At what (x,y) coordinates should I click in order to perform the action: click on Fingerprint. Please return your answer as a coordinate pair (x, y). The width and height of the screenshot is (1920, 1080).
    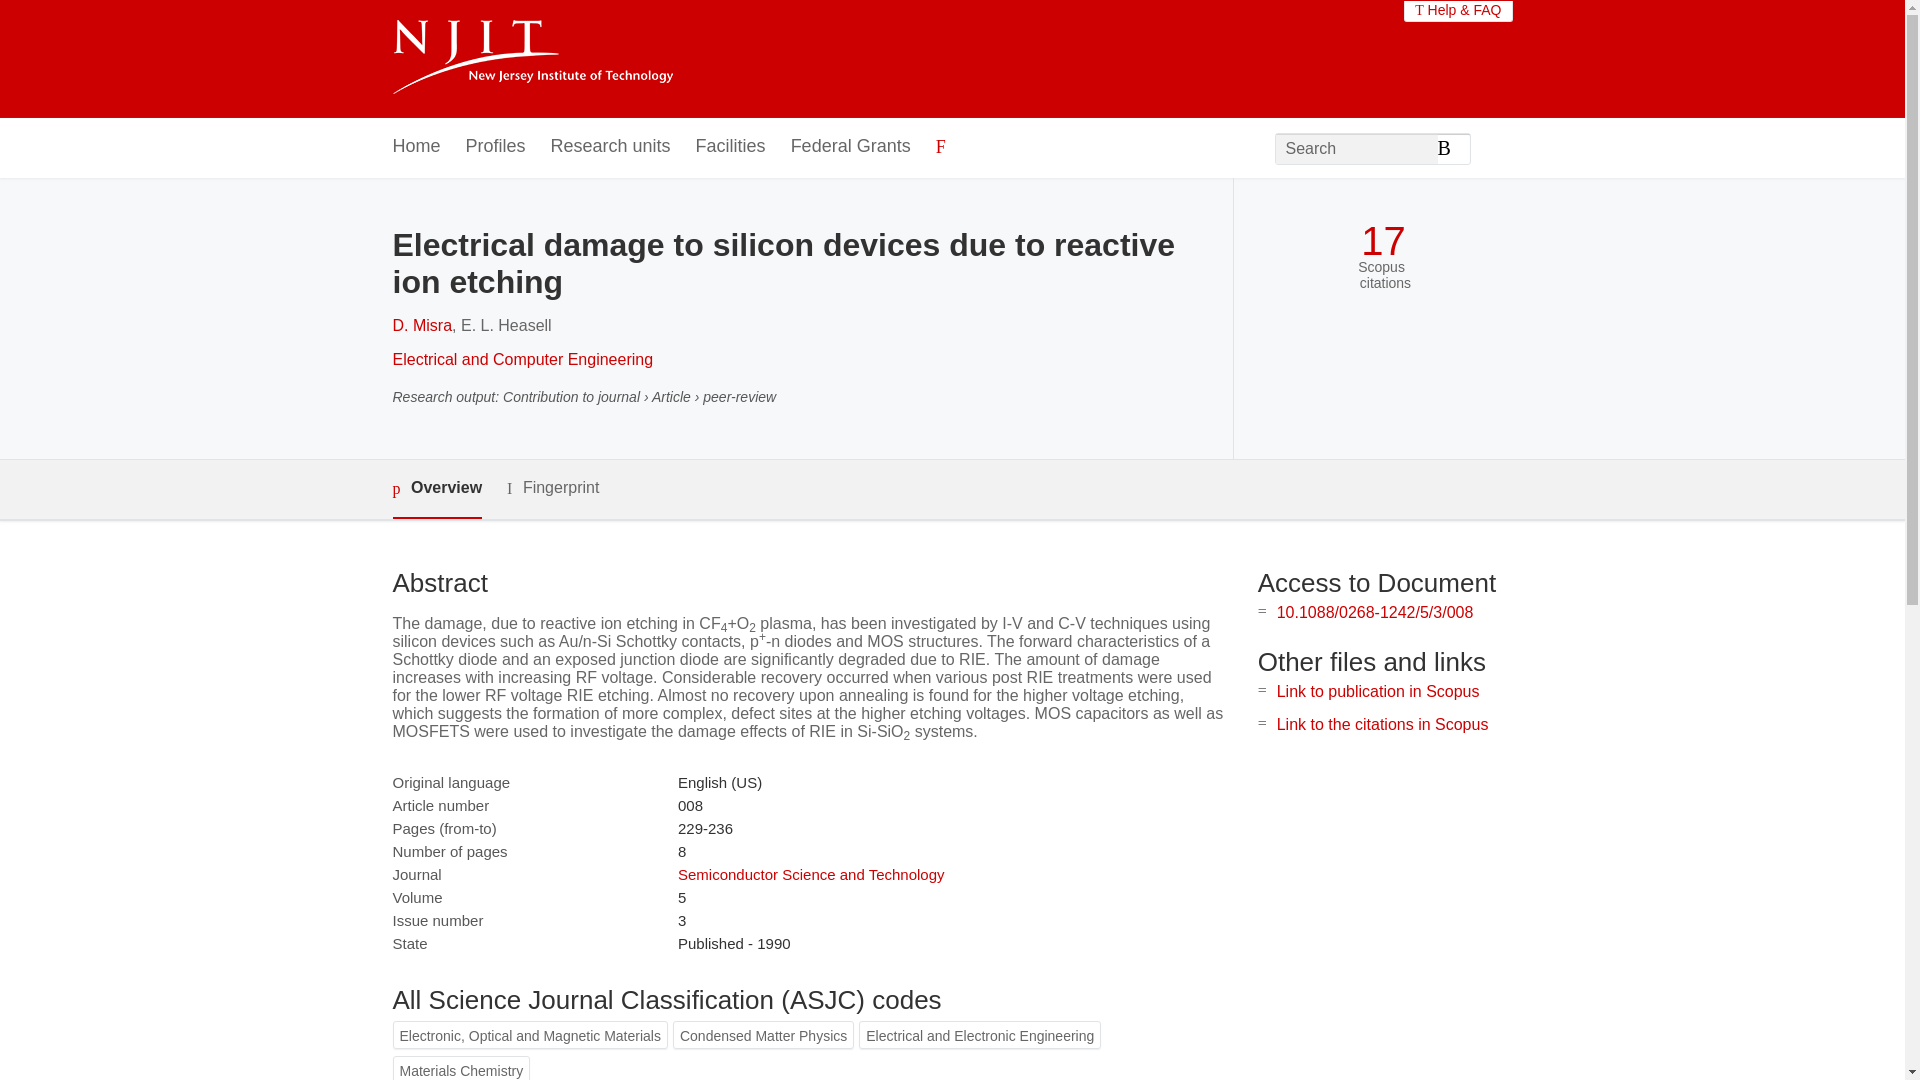
    Looking at the image, I should click on (552, 488).